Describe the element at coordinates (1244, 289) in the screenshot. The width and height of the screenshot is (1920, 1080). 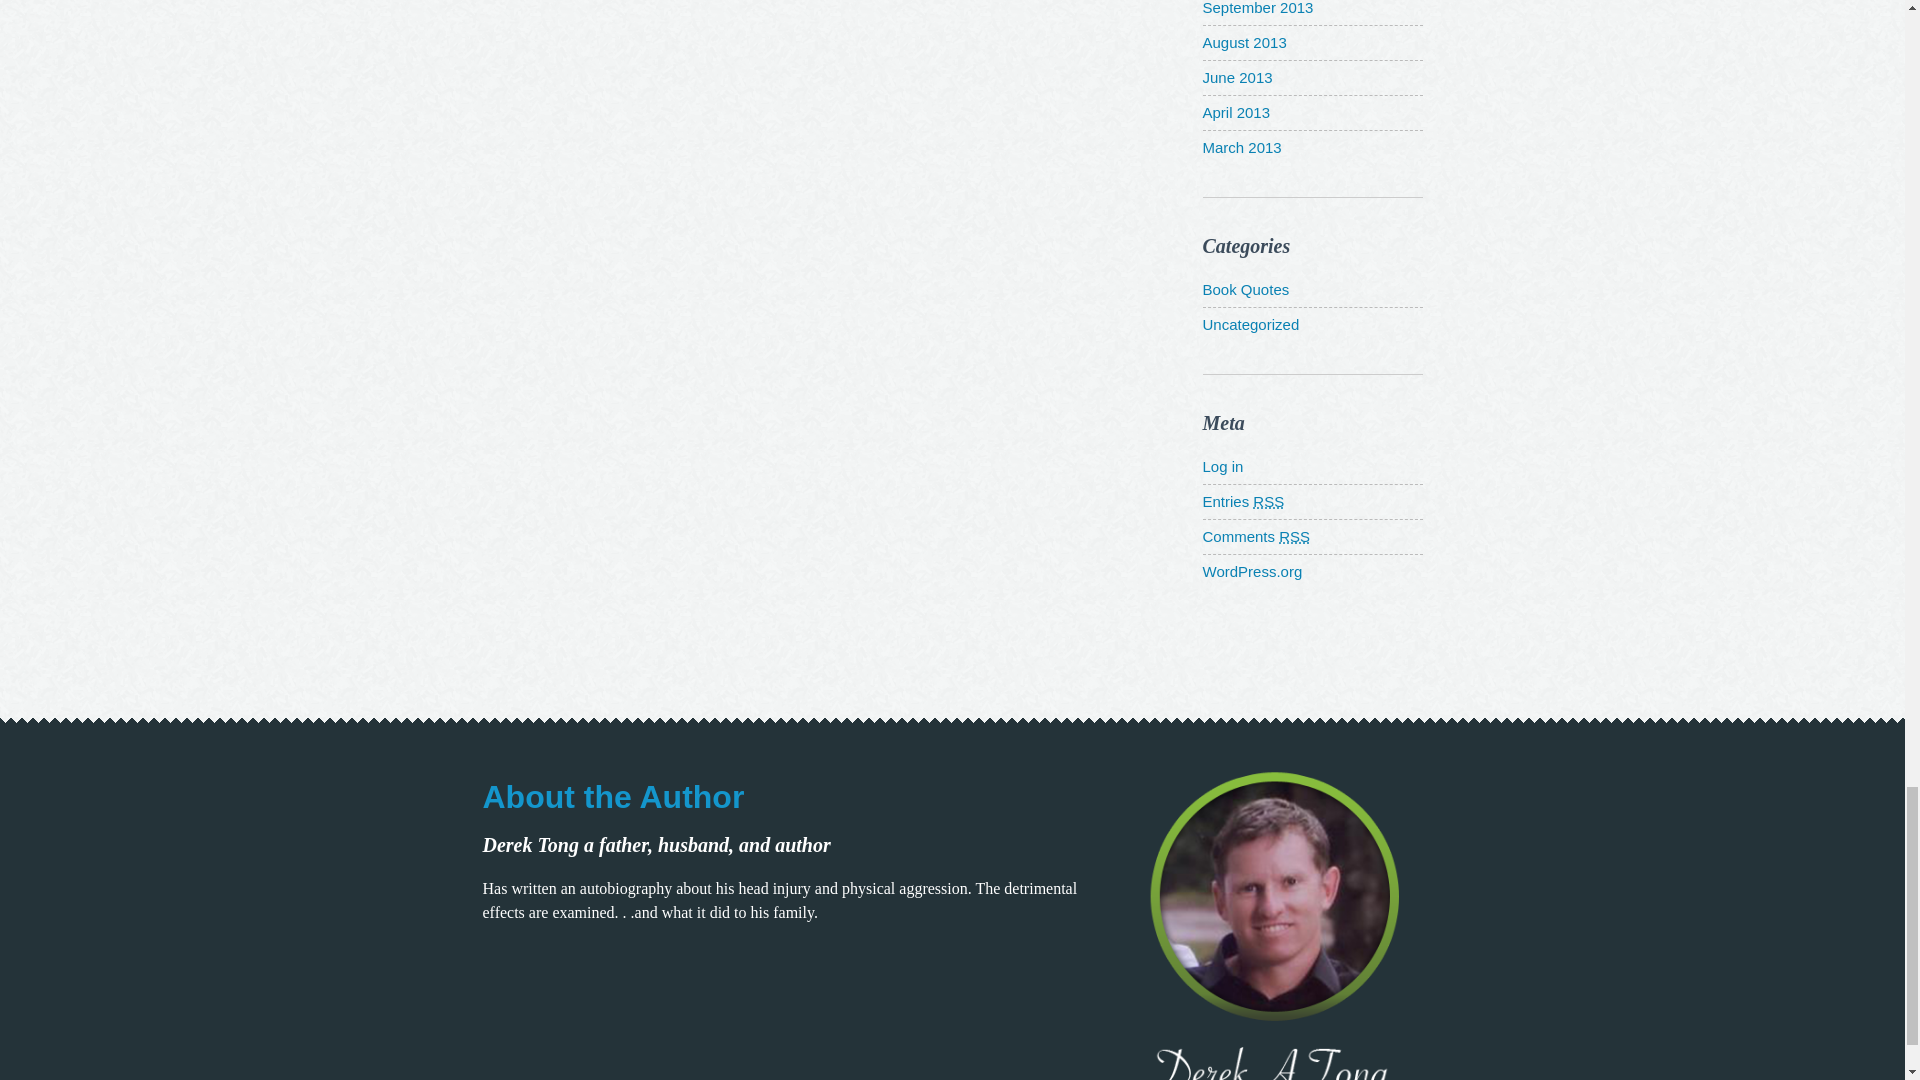
I see `View all posts filed under Book Quotes` at that location.